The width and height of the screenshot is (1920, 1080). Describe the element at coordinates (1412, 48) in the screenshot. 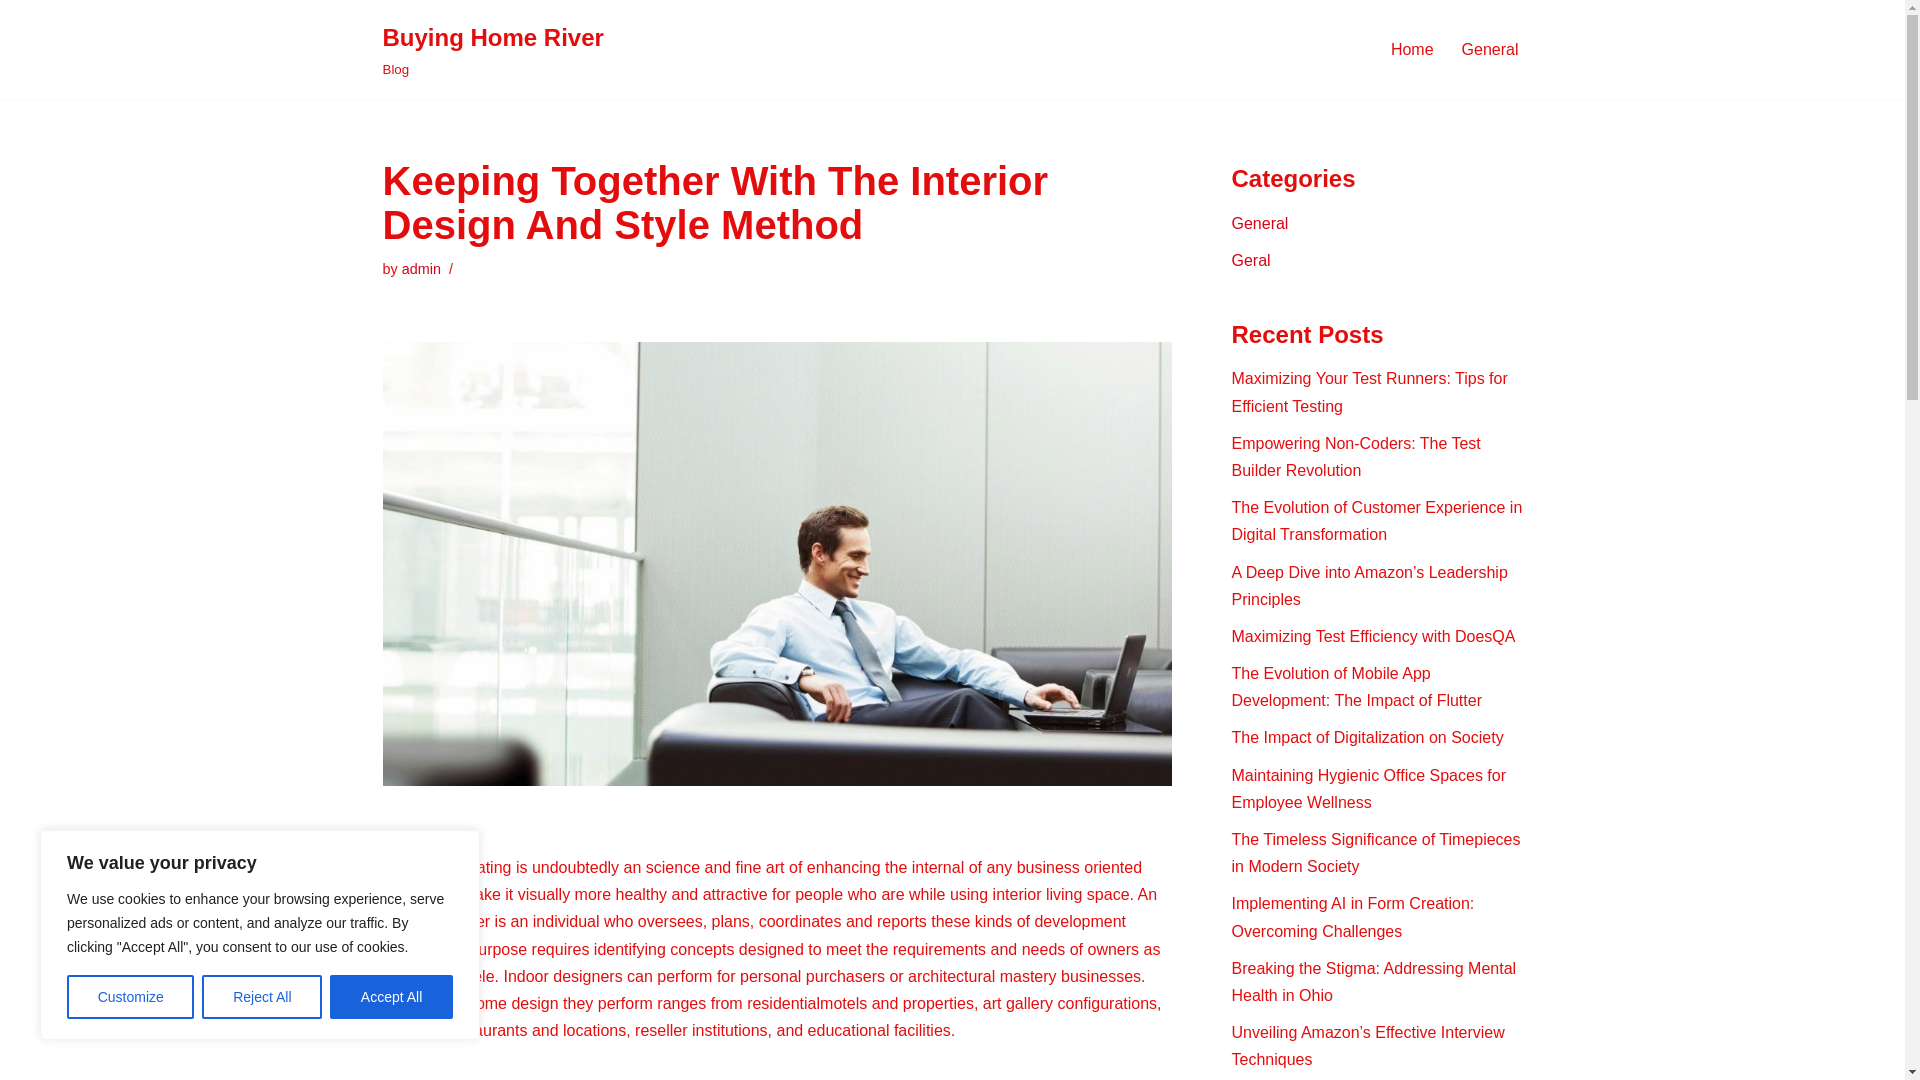

I see `Home` at that location.